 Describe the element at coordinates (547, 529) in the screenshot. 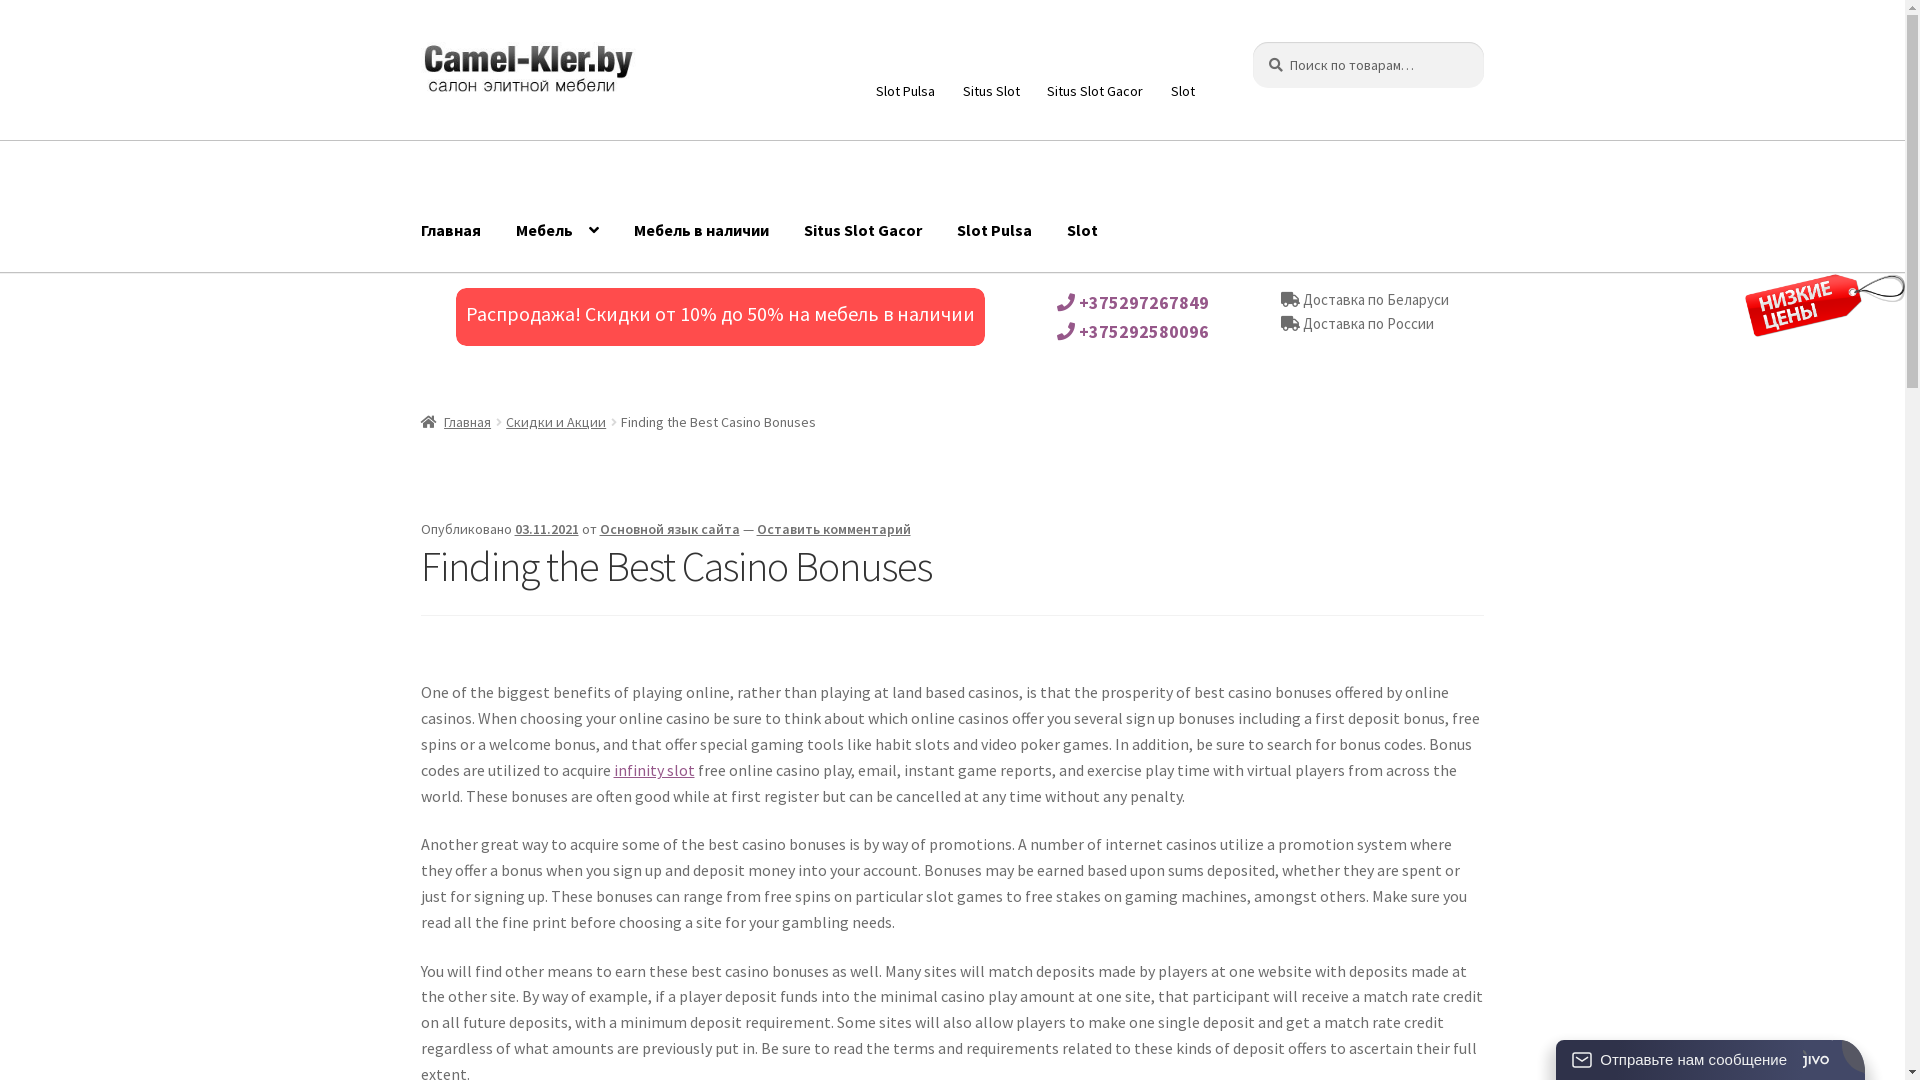

I see `03.11.2021` at that location.